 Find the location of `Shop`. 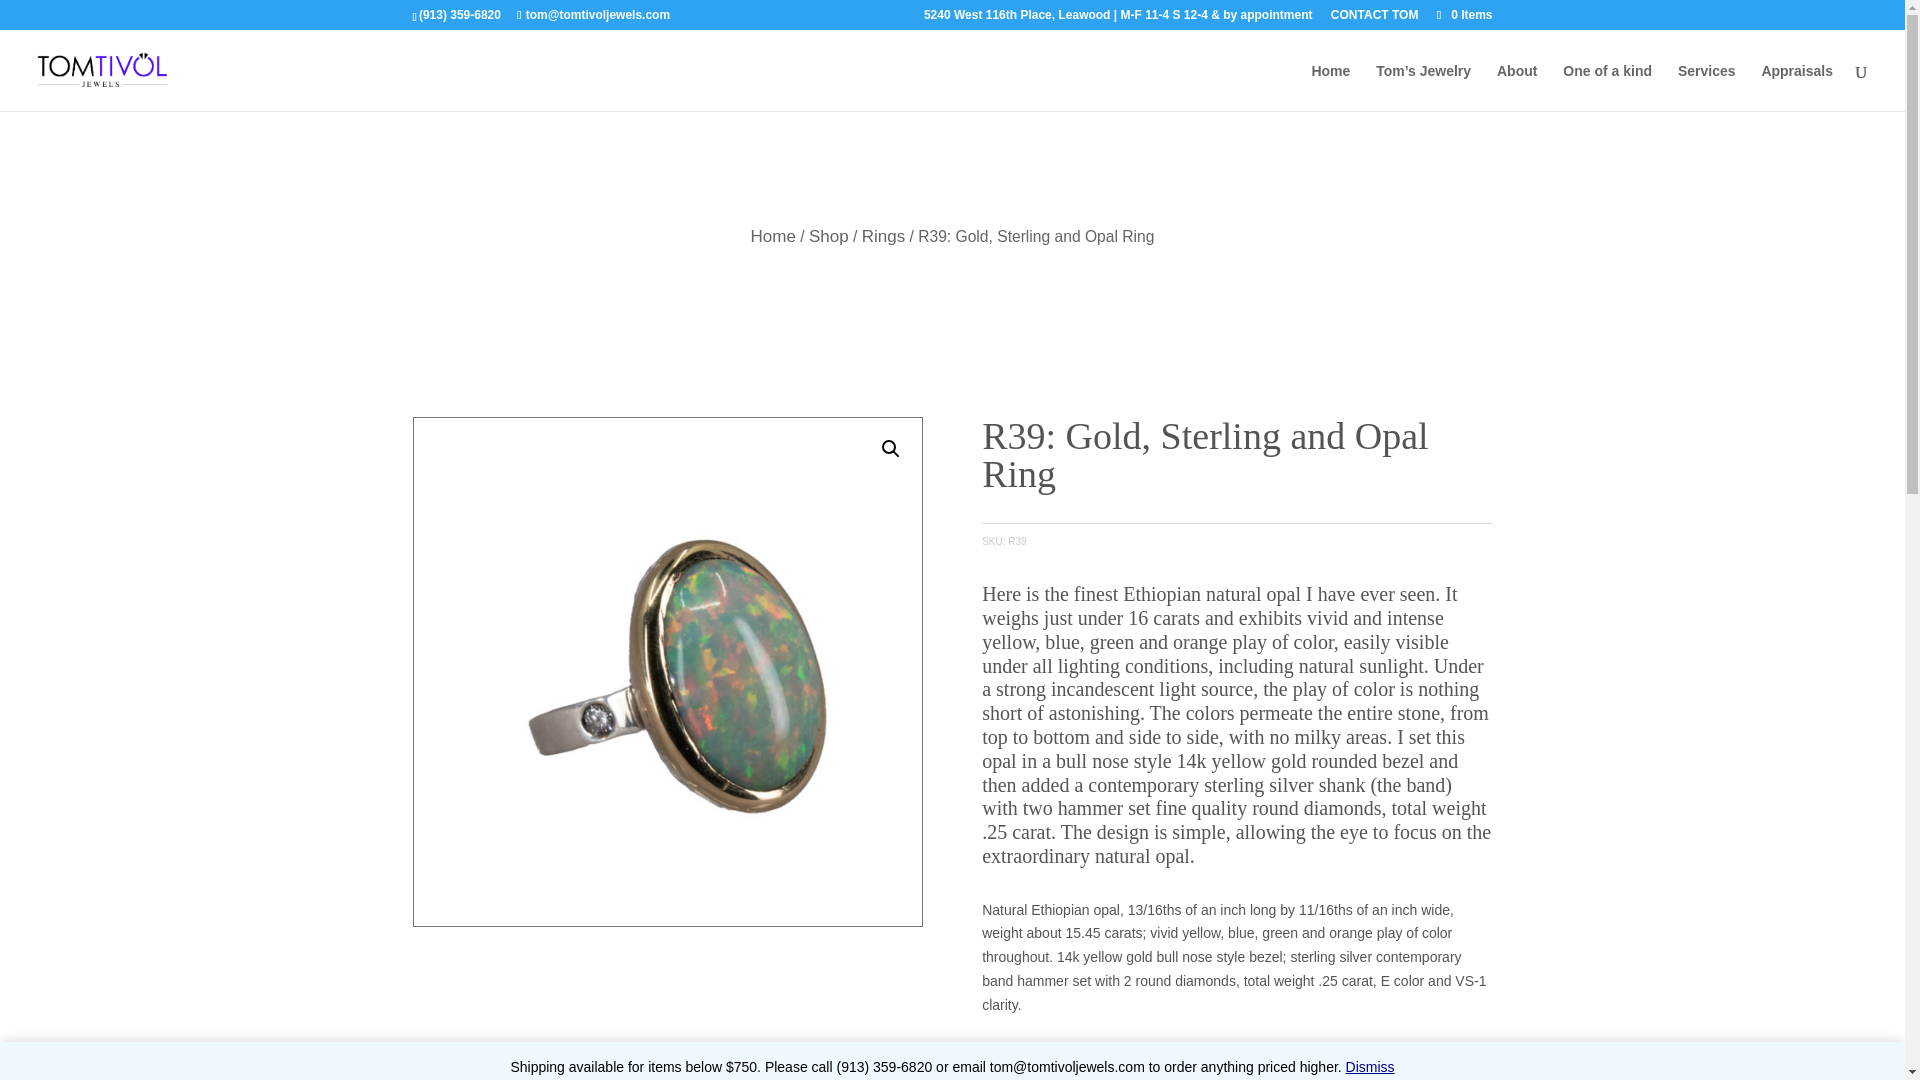

Shop is located at coordinates (828, 236).